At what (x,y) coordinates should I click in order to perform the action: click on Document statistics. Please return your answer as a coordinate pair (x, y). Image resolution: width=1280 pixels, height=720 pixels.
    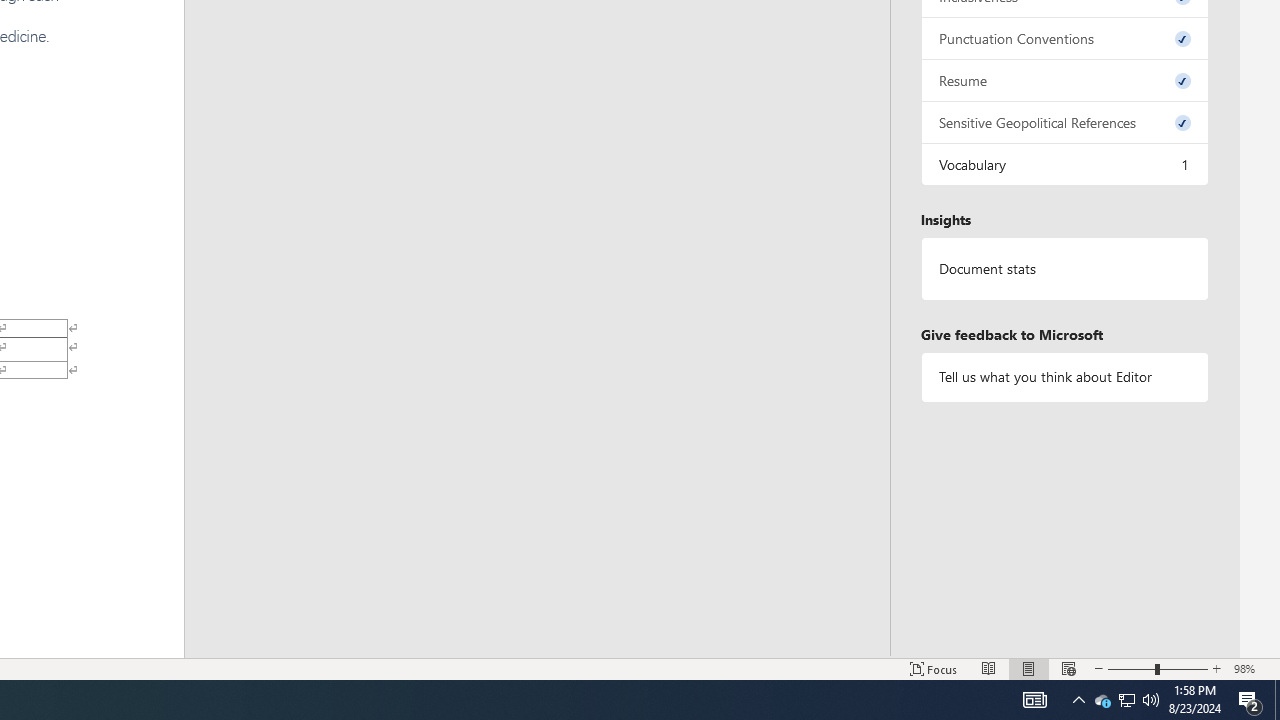
    Looking at the image, I should click on (1064, 269).